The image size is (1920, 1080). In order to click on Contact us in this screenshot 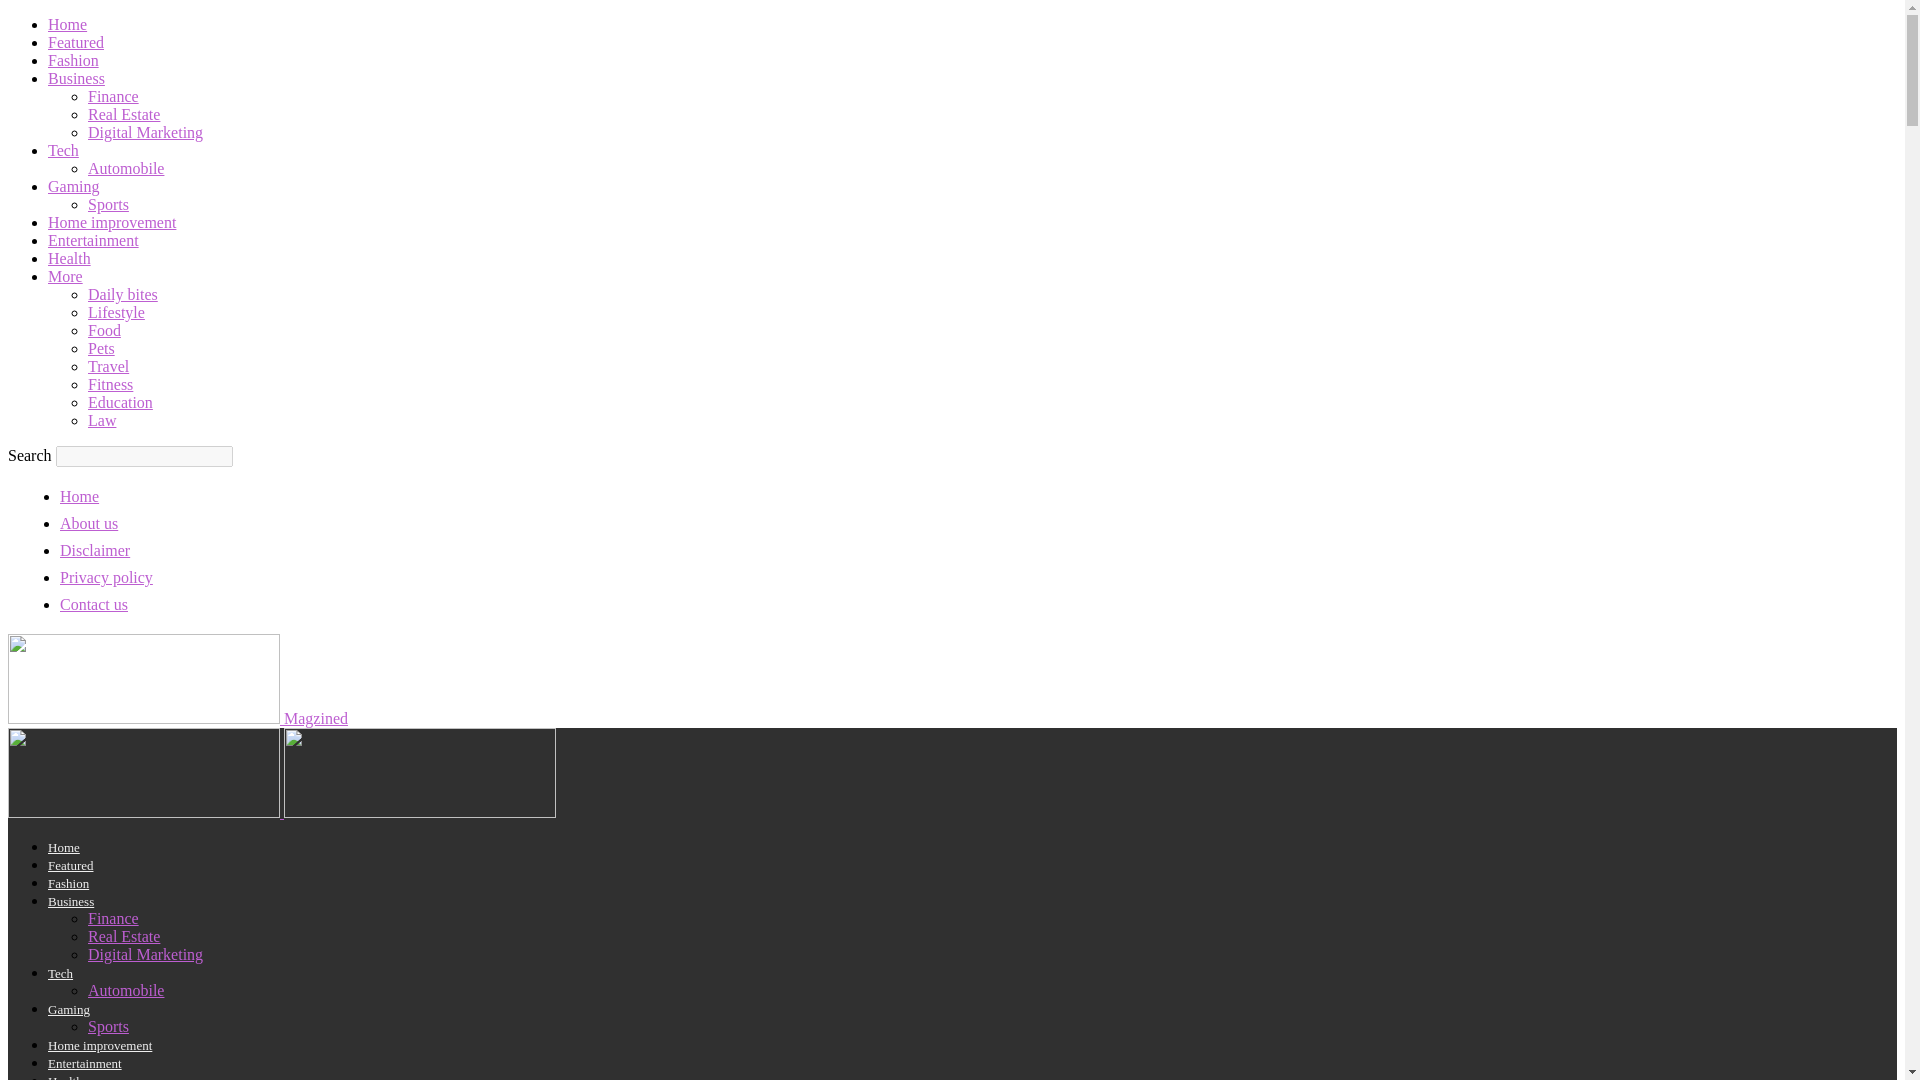, I will do `click(94, 604)`.